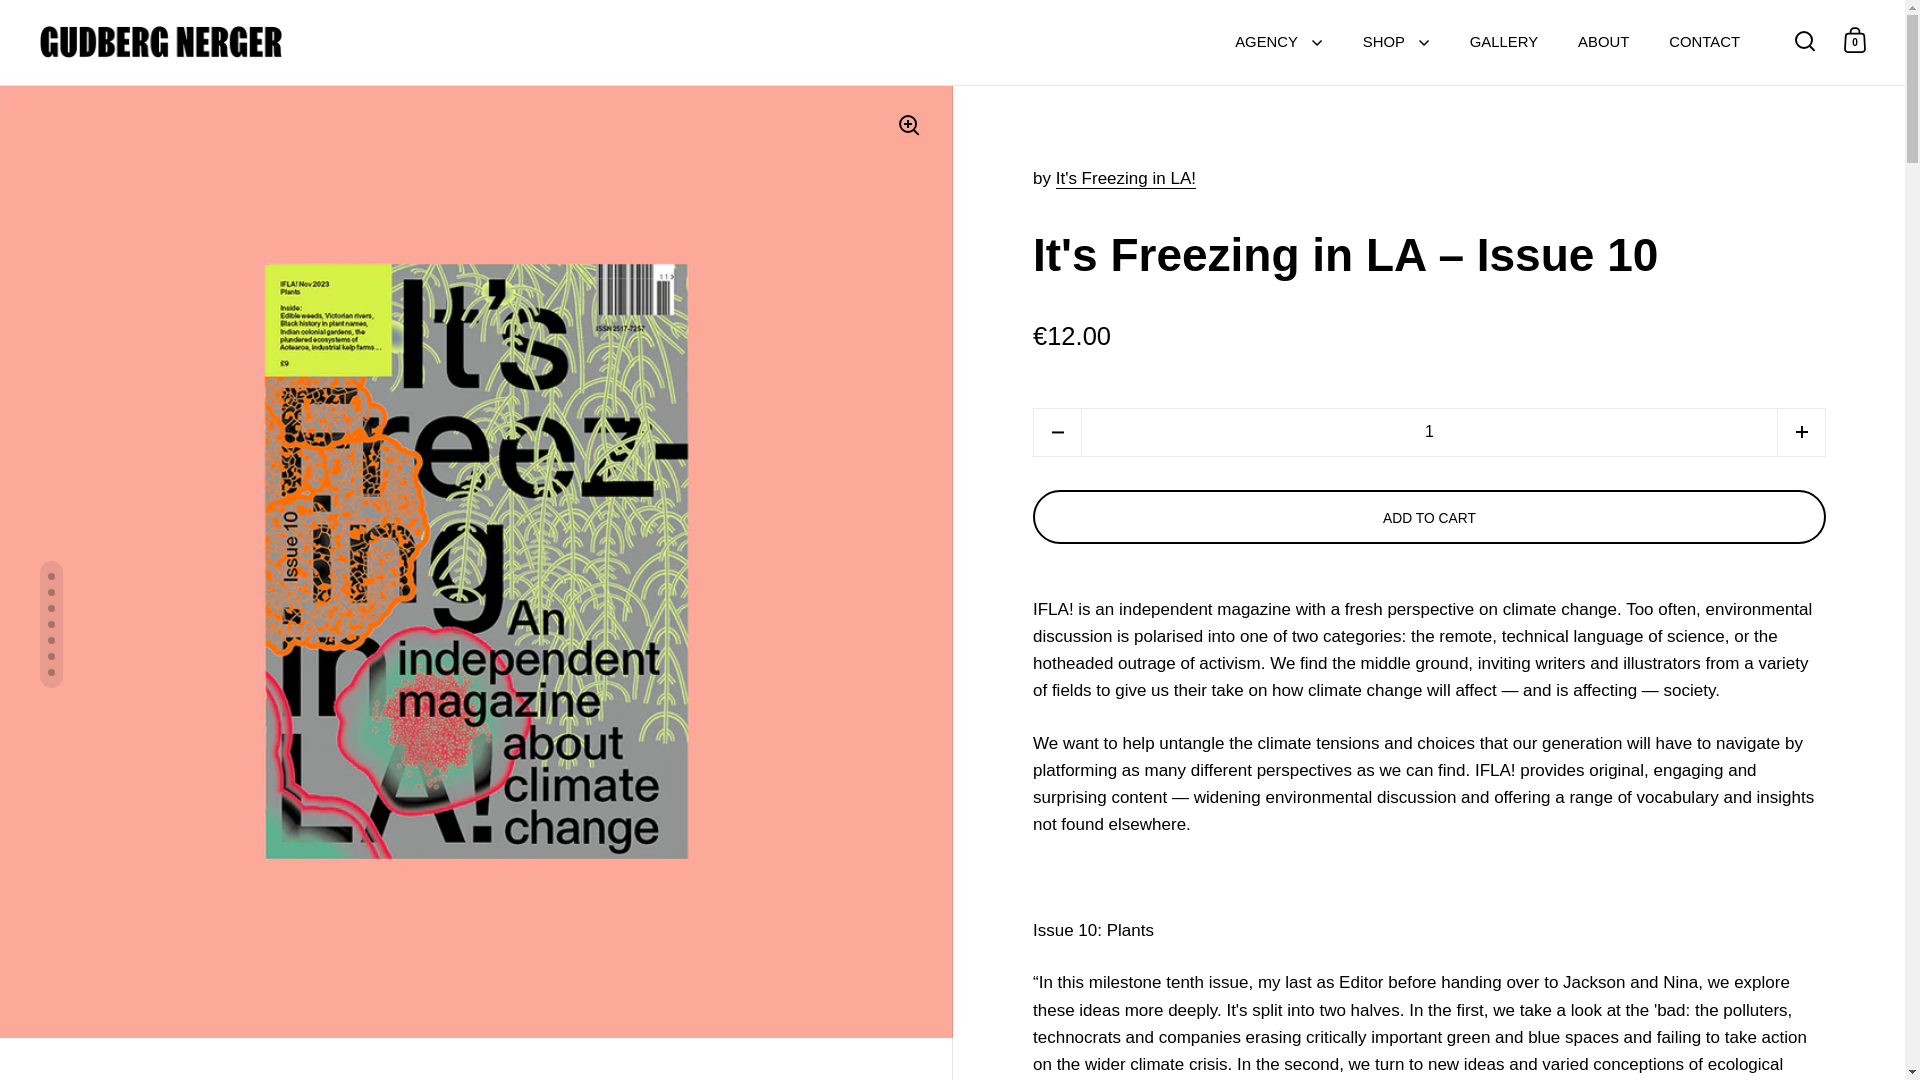 This screenshot has width=1920, height=1080. Describe the element at coordinates (1396, 42) in the screenshot. I see `SHOP` at that location.